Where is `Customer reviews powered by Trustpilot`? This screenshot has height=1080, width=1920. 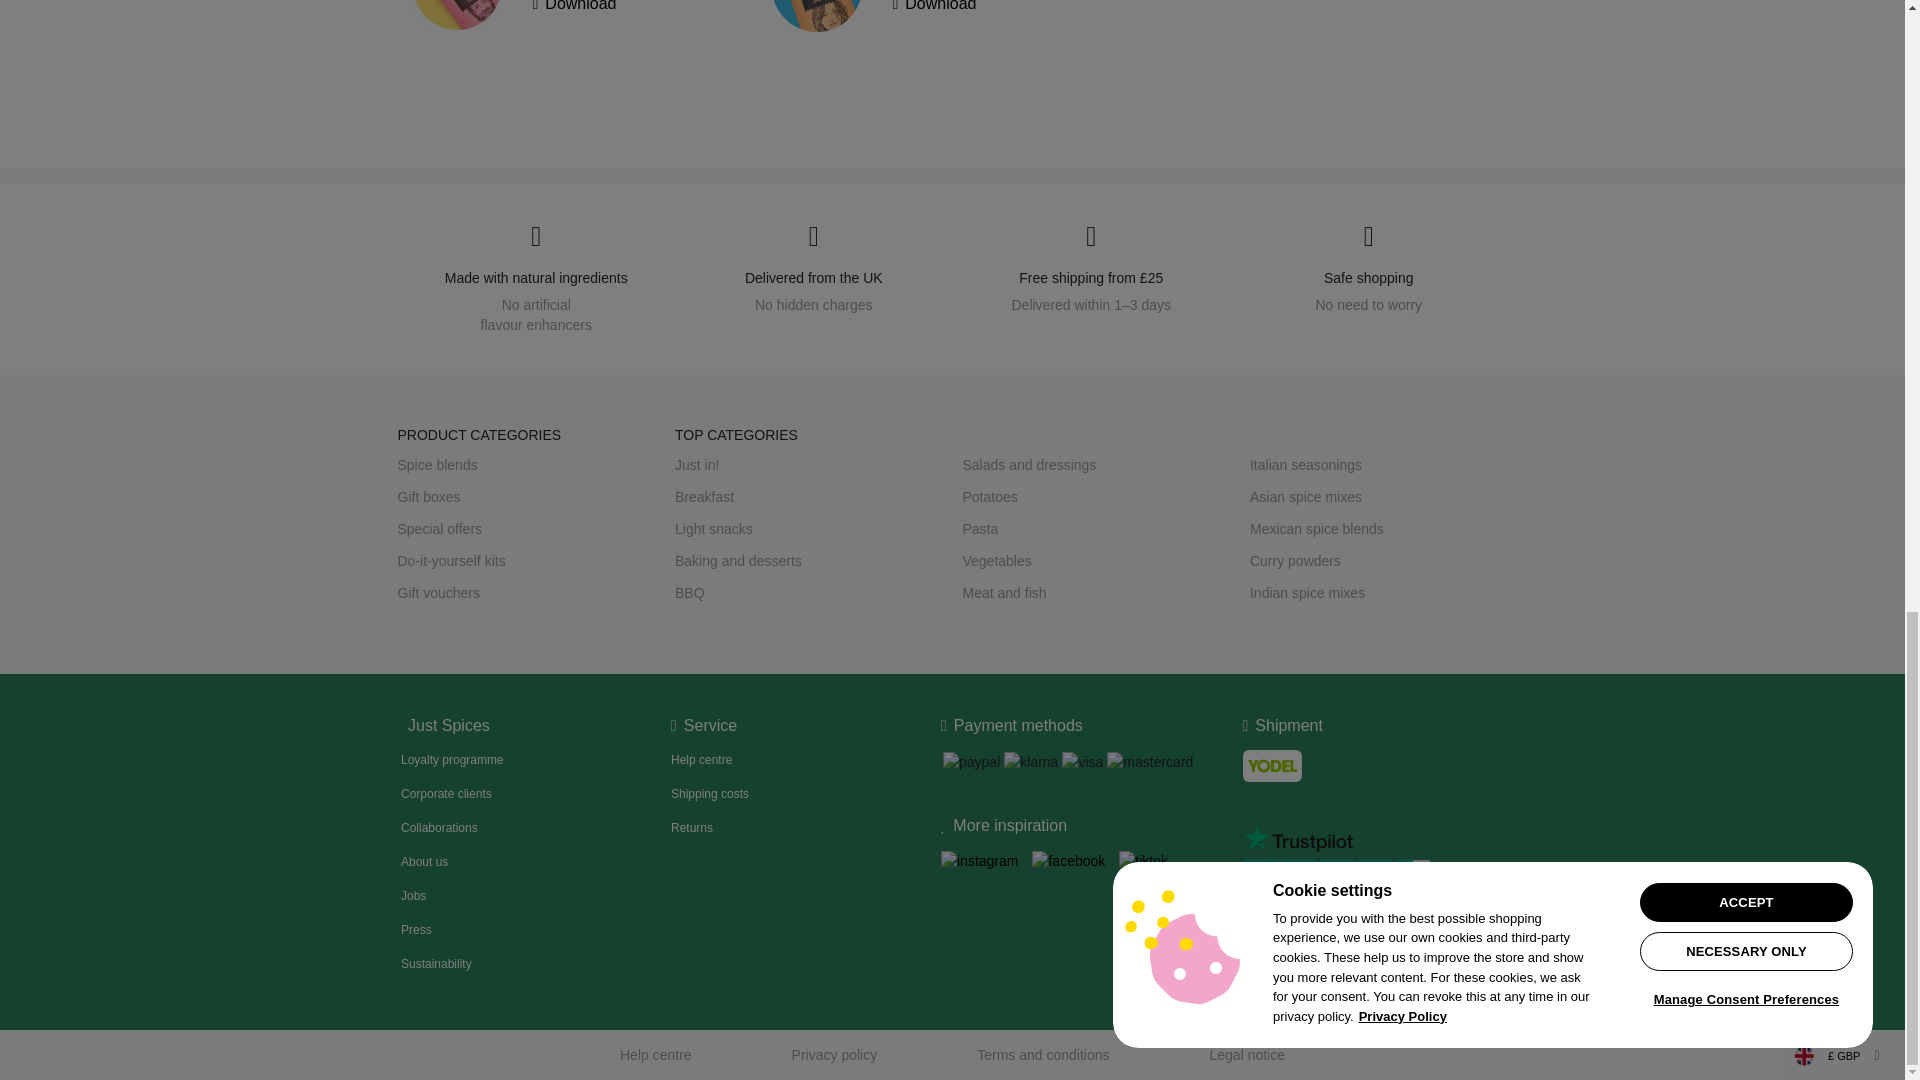
Customer reviews powered by Trustpilot is located at coordinates (1342, 899).